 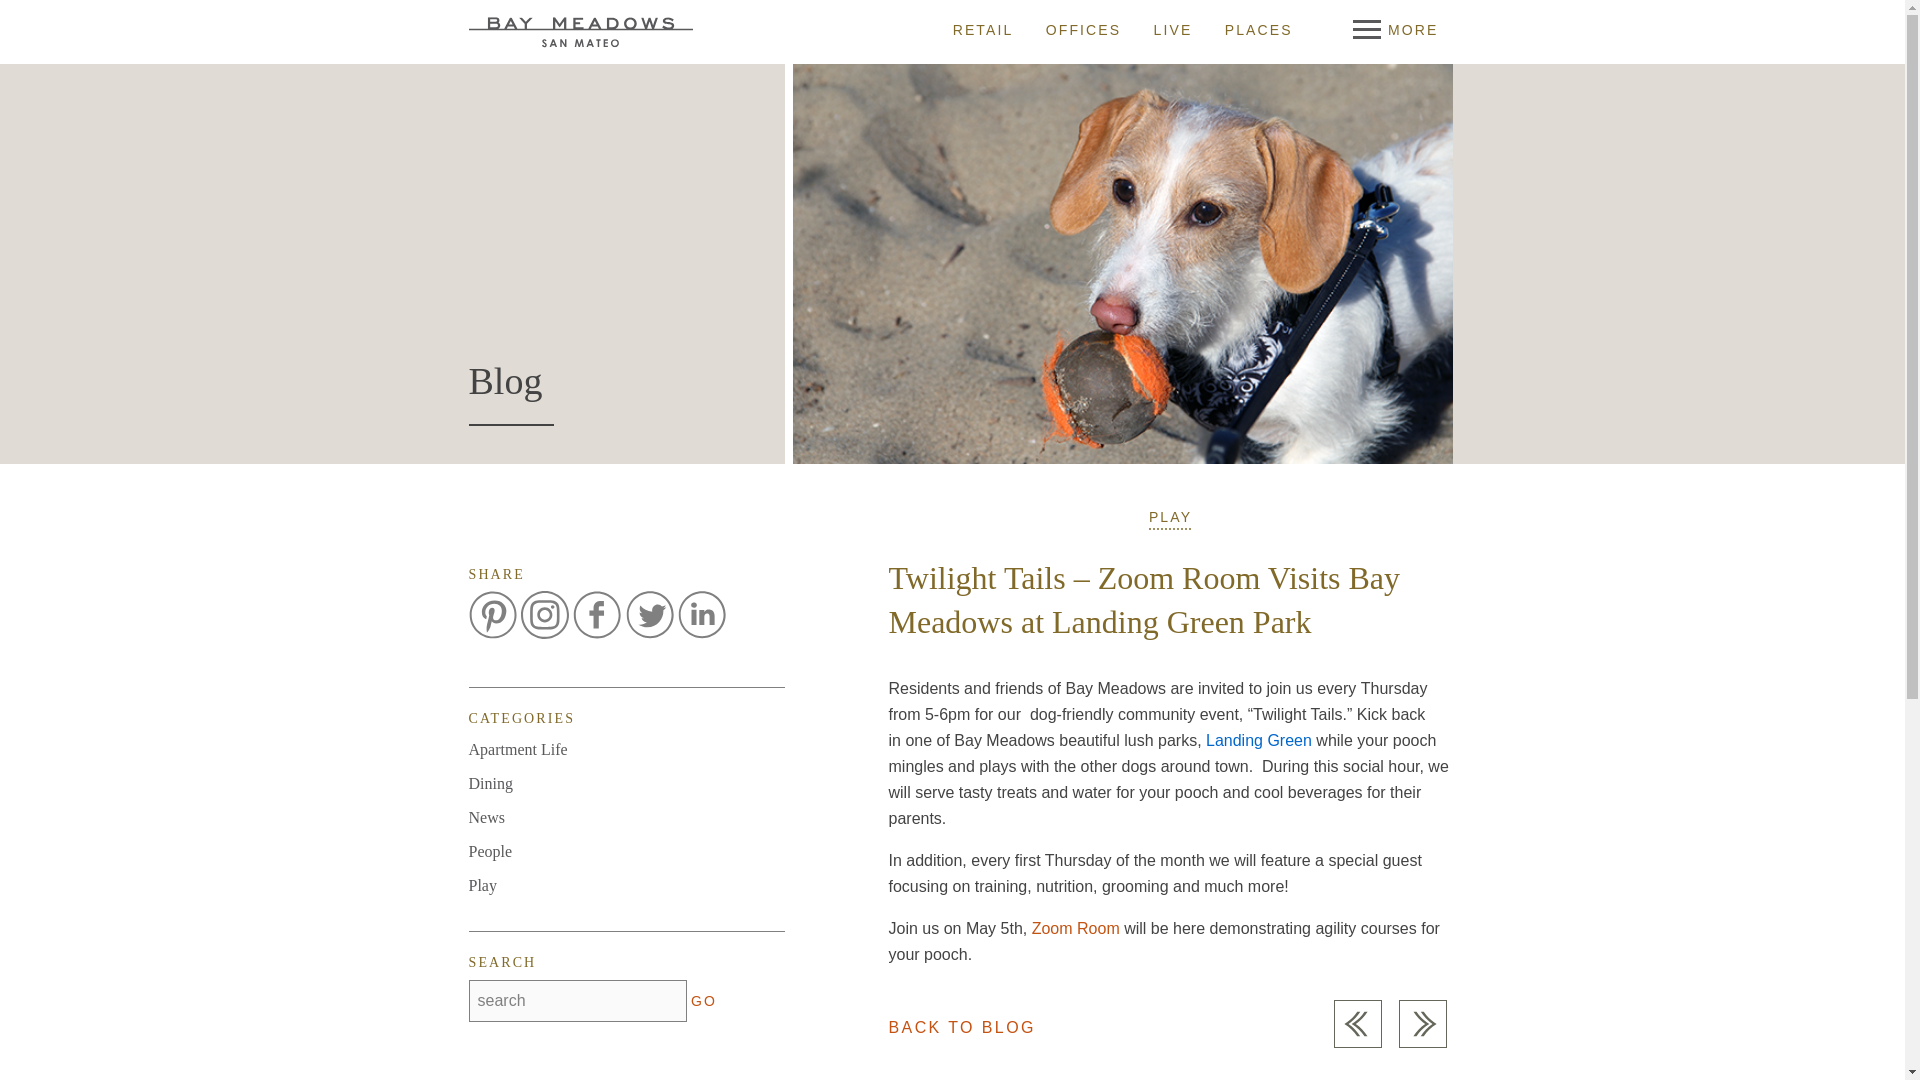 I want to click on Bay Meadows, so click(x=580, y=32).